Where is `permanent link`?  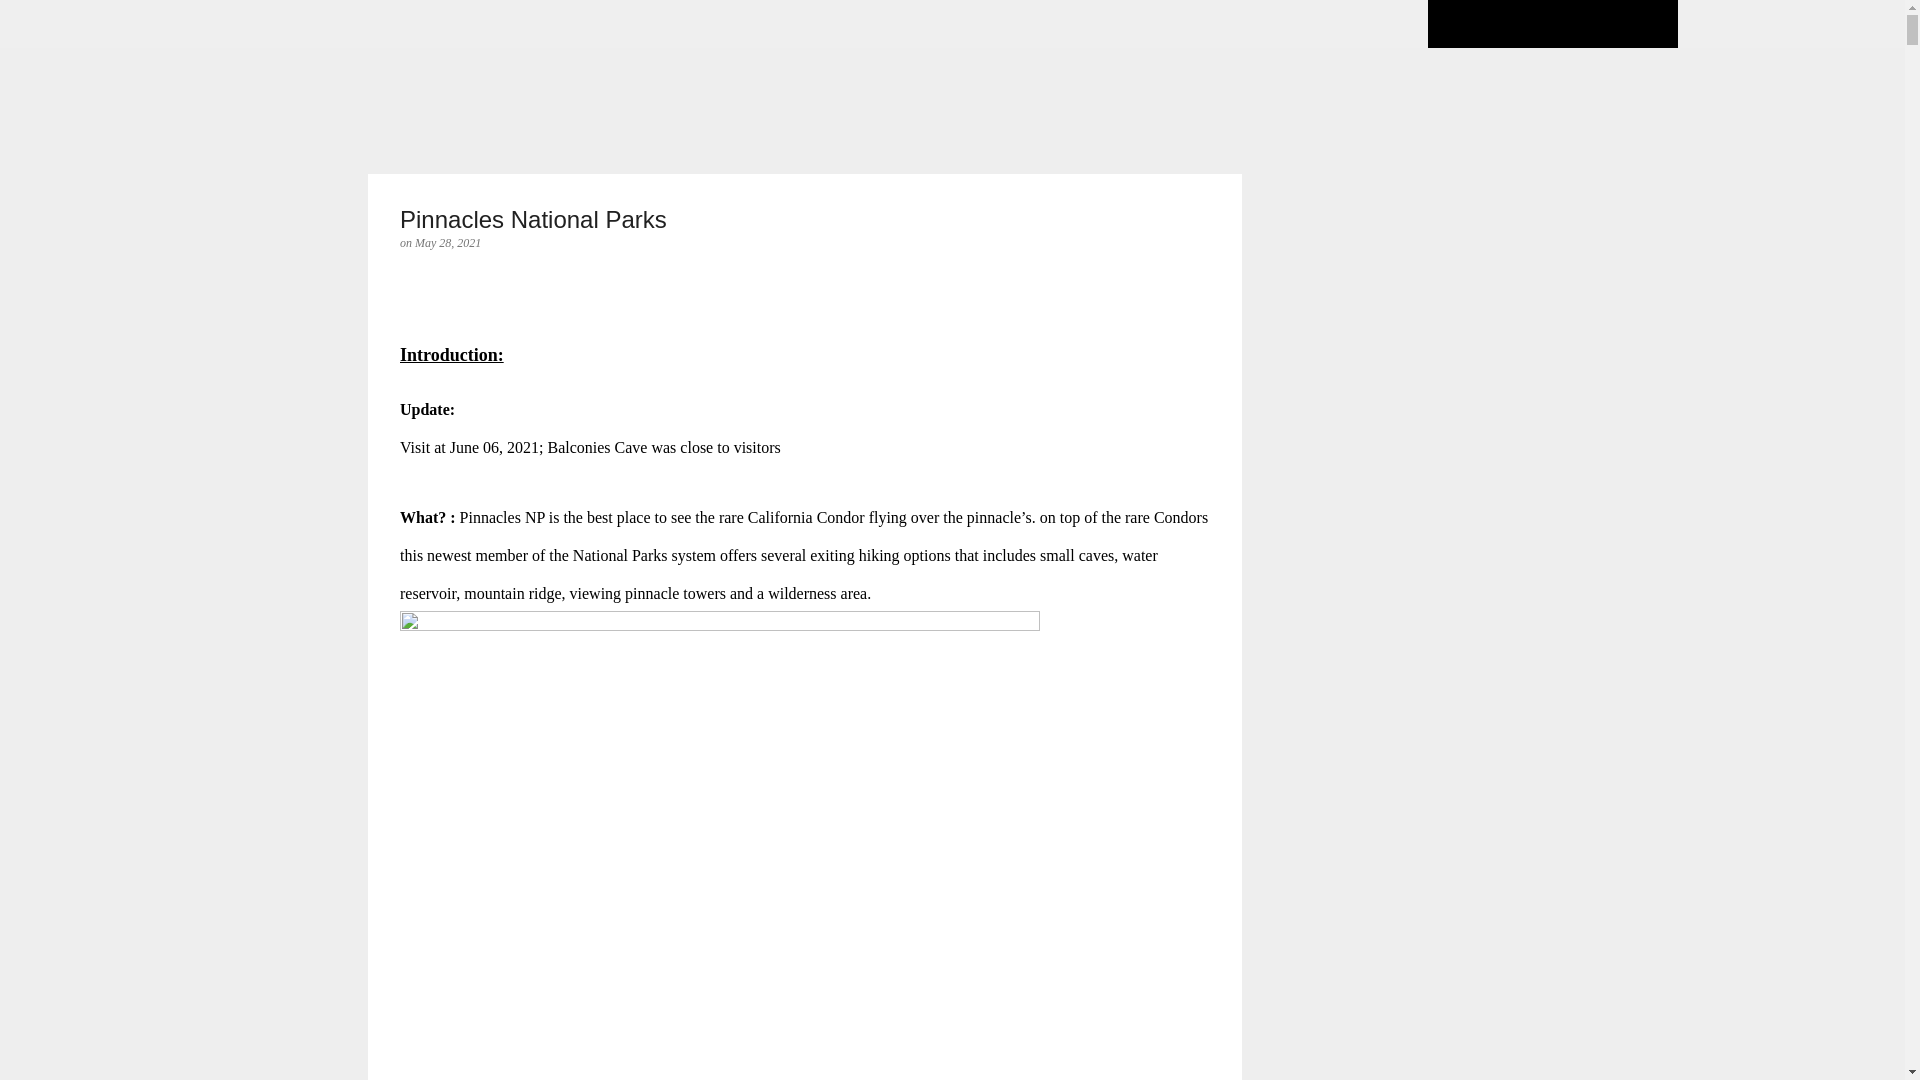 permanent link is located at coordinates (448, 242).